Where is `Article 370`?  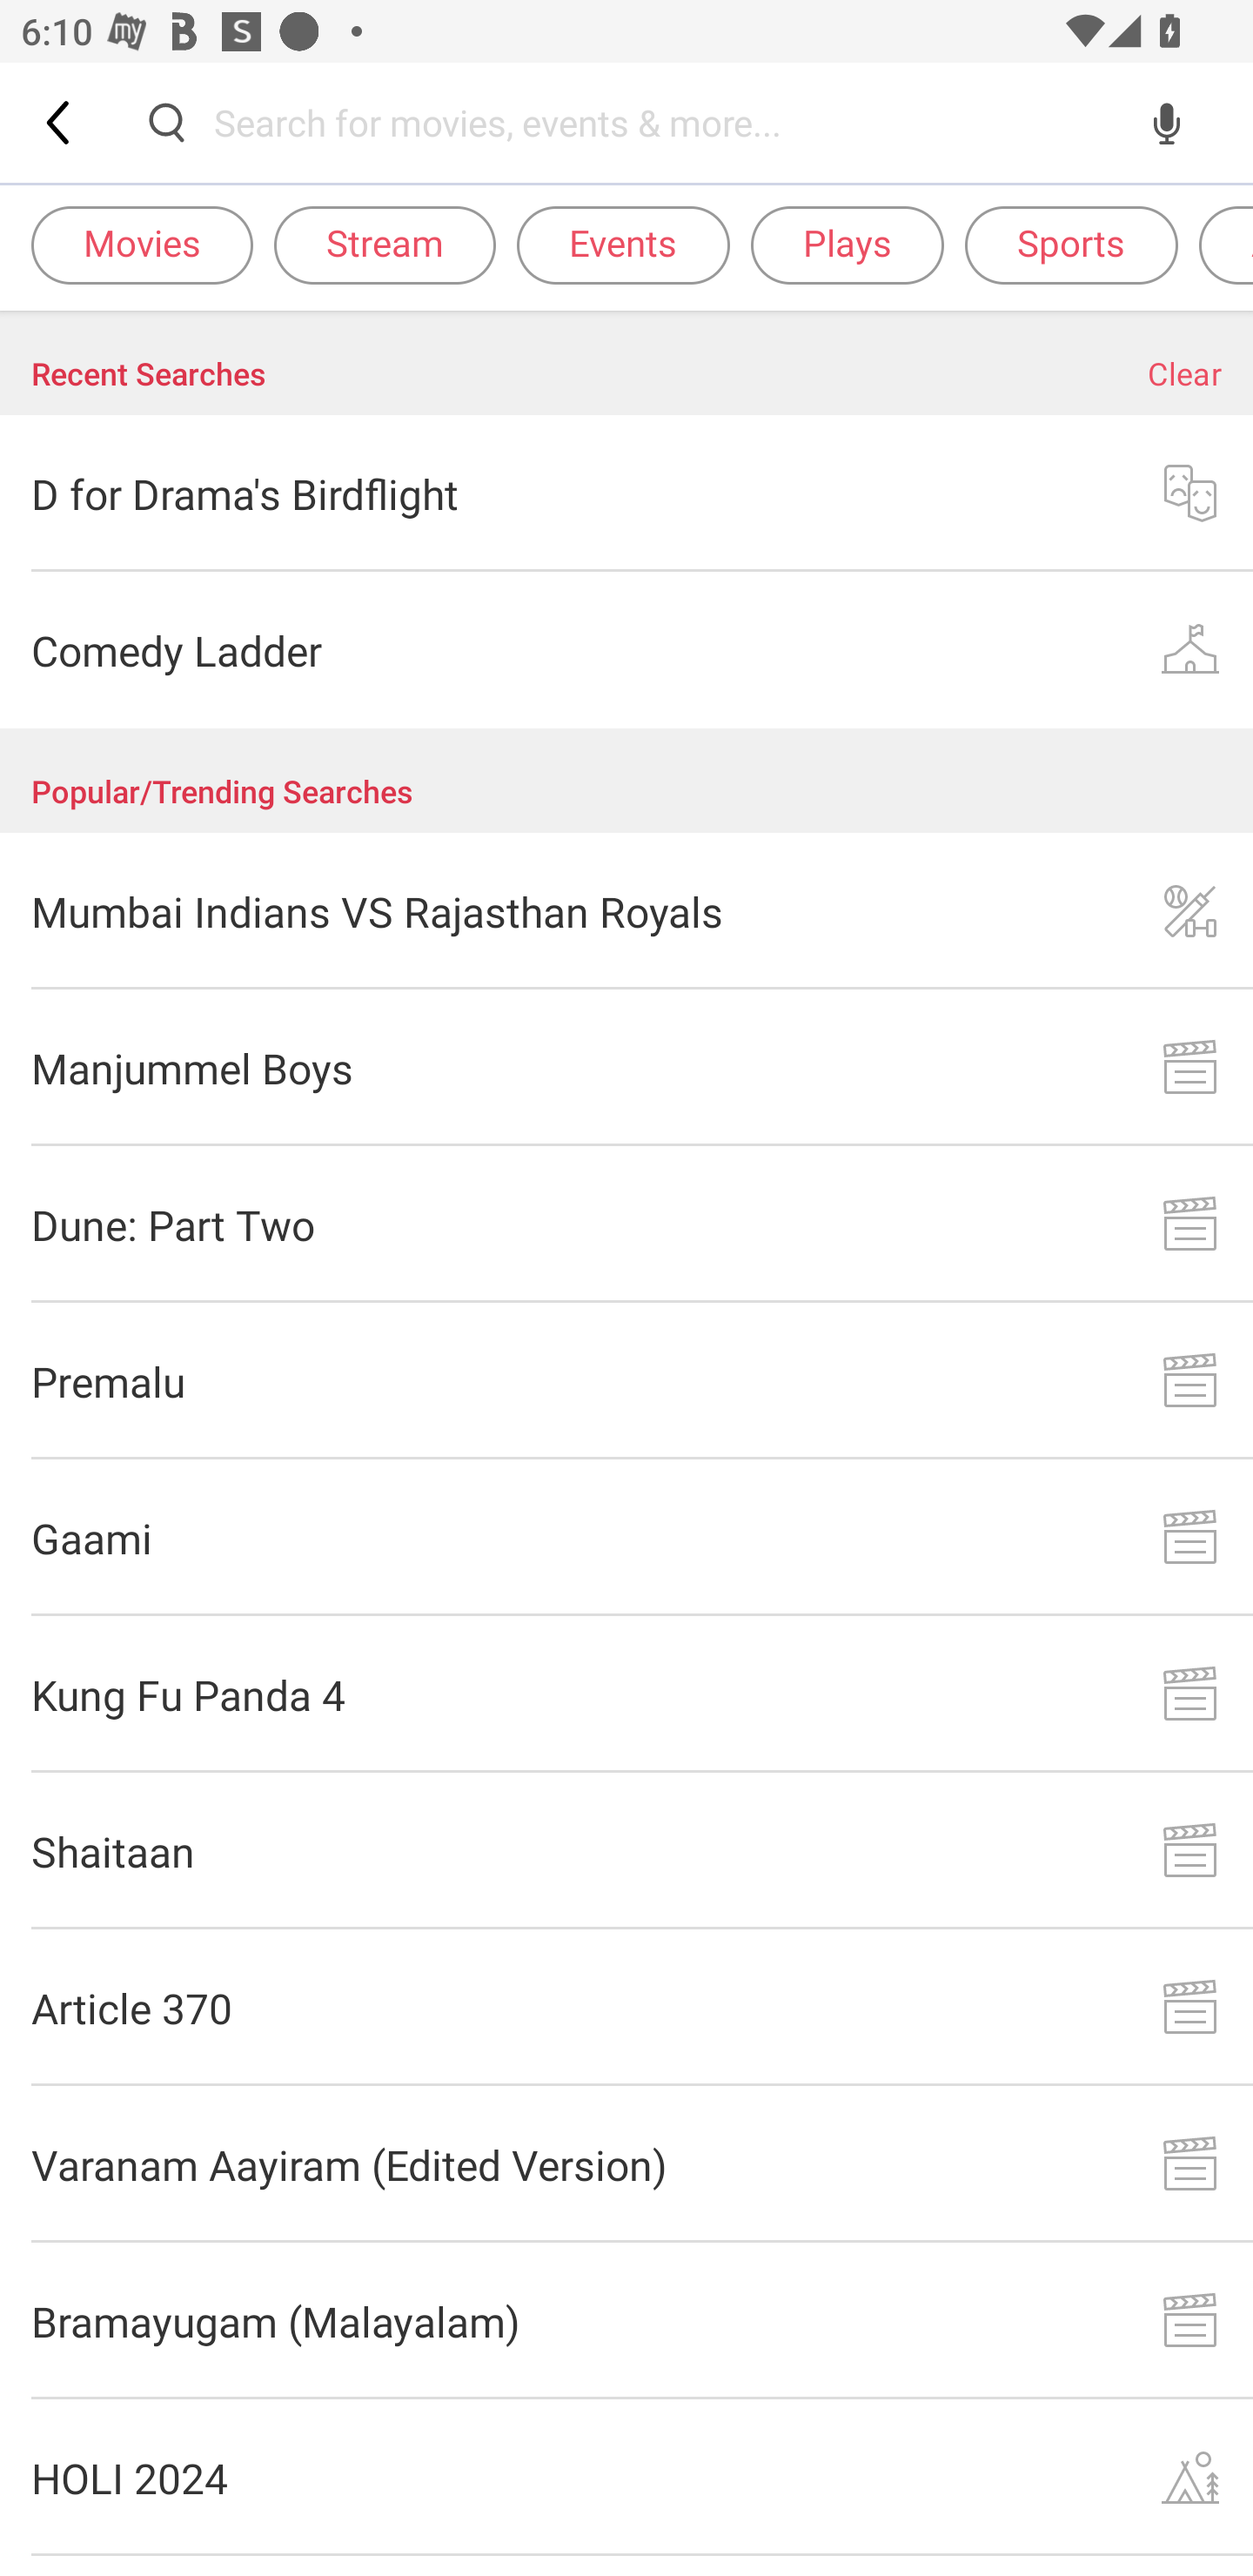
Article 370 is located at coordinates (626, 2008).